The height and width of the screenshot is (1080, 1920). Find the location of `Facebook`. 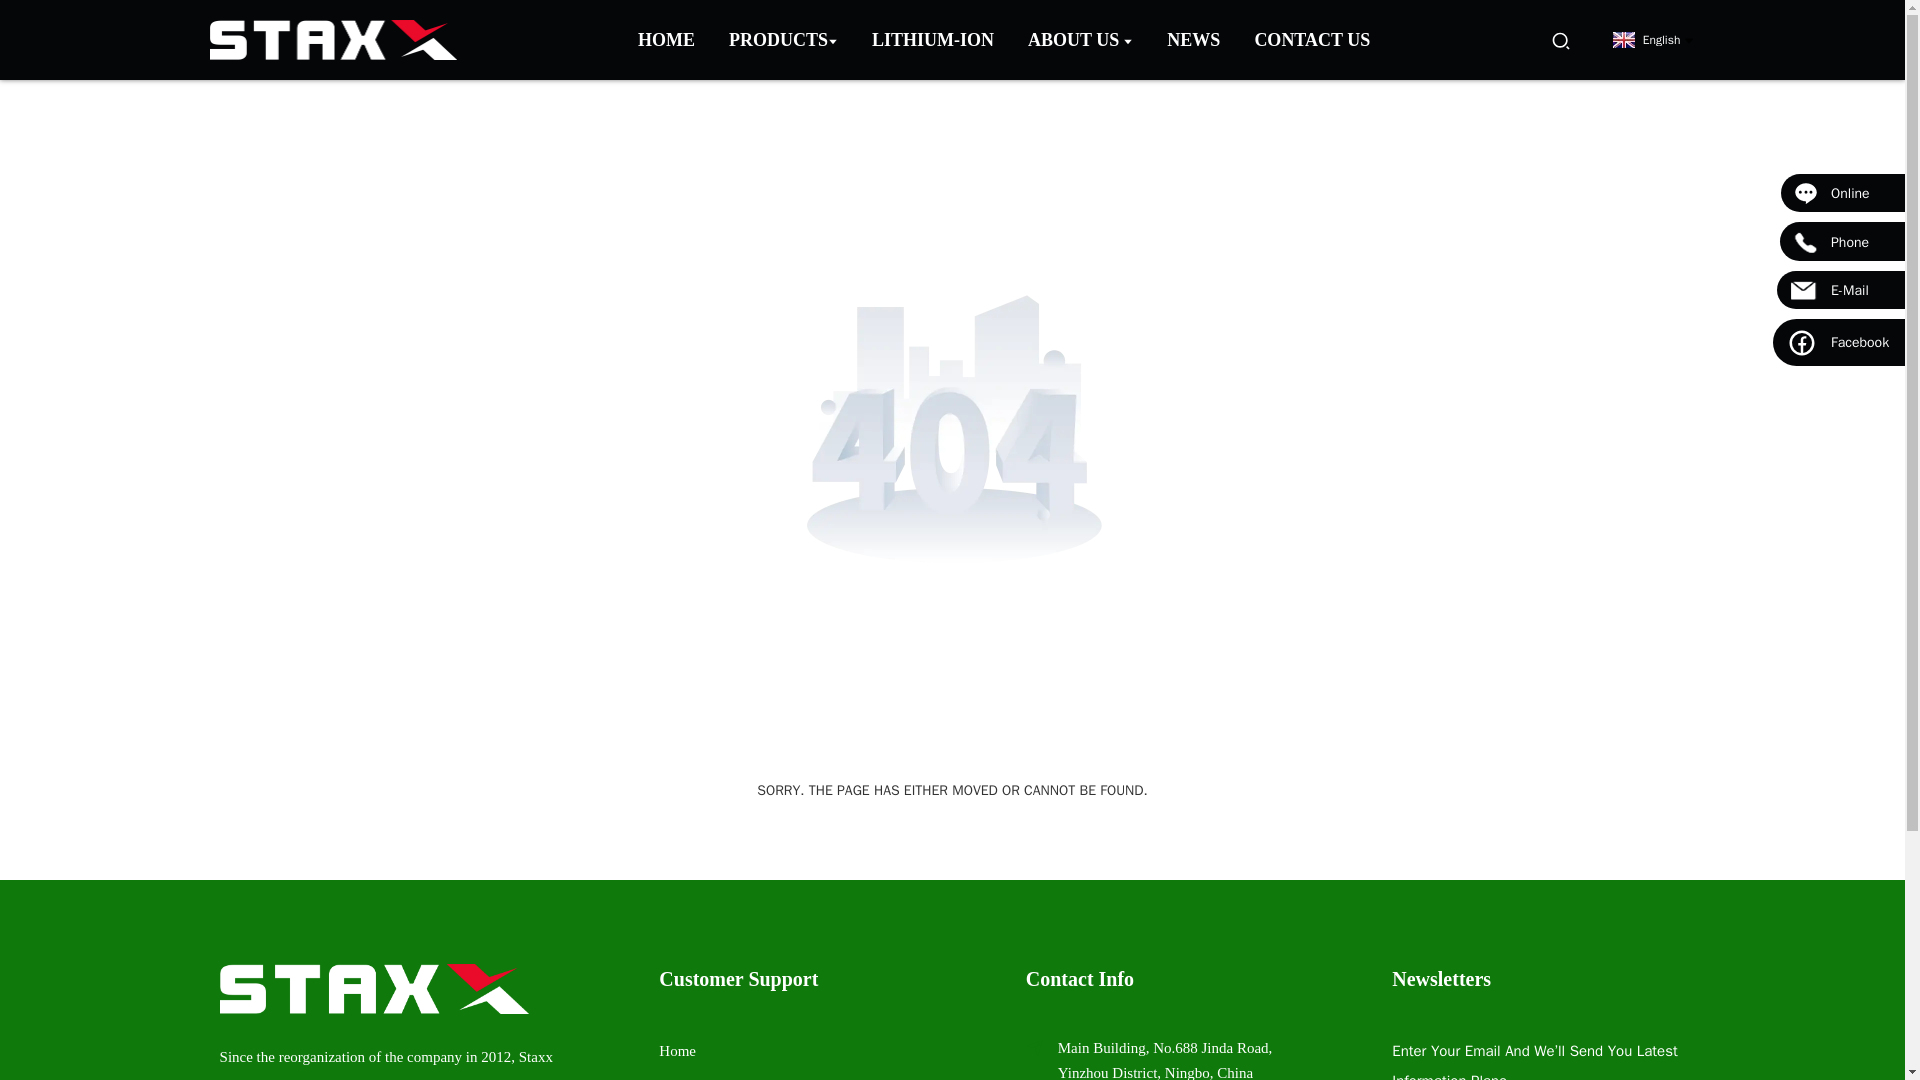

Facebook is located at coordinates (1838, 341).